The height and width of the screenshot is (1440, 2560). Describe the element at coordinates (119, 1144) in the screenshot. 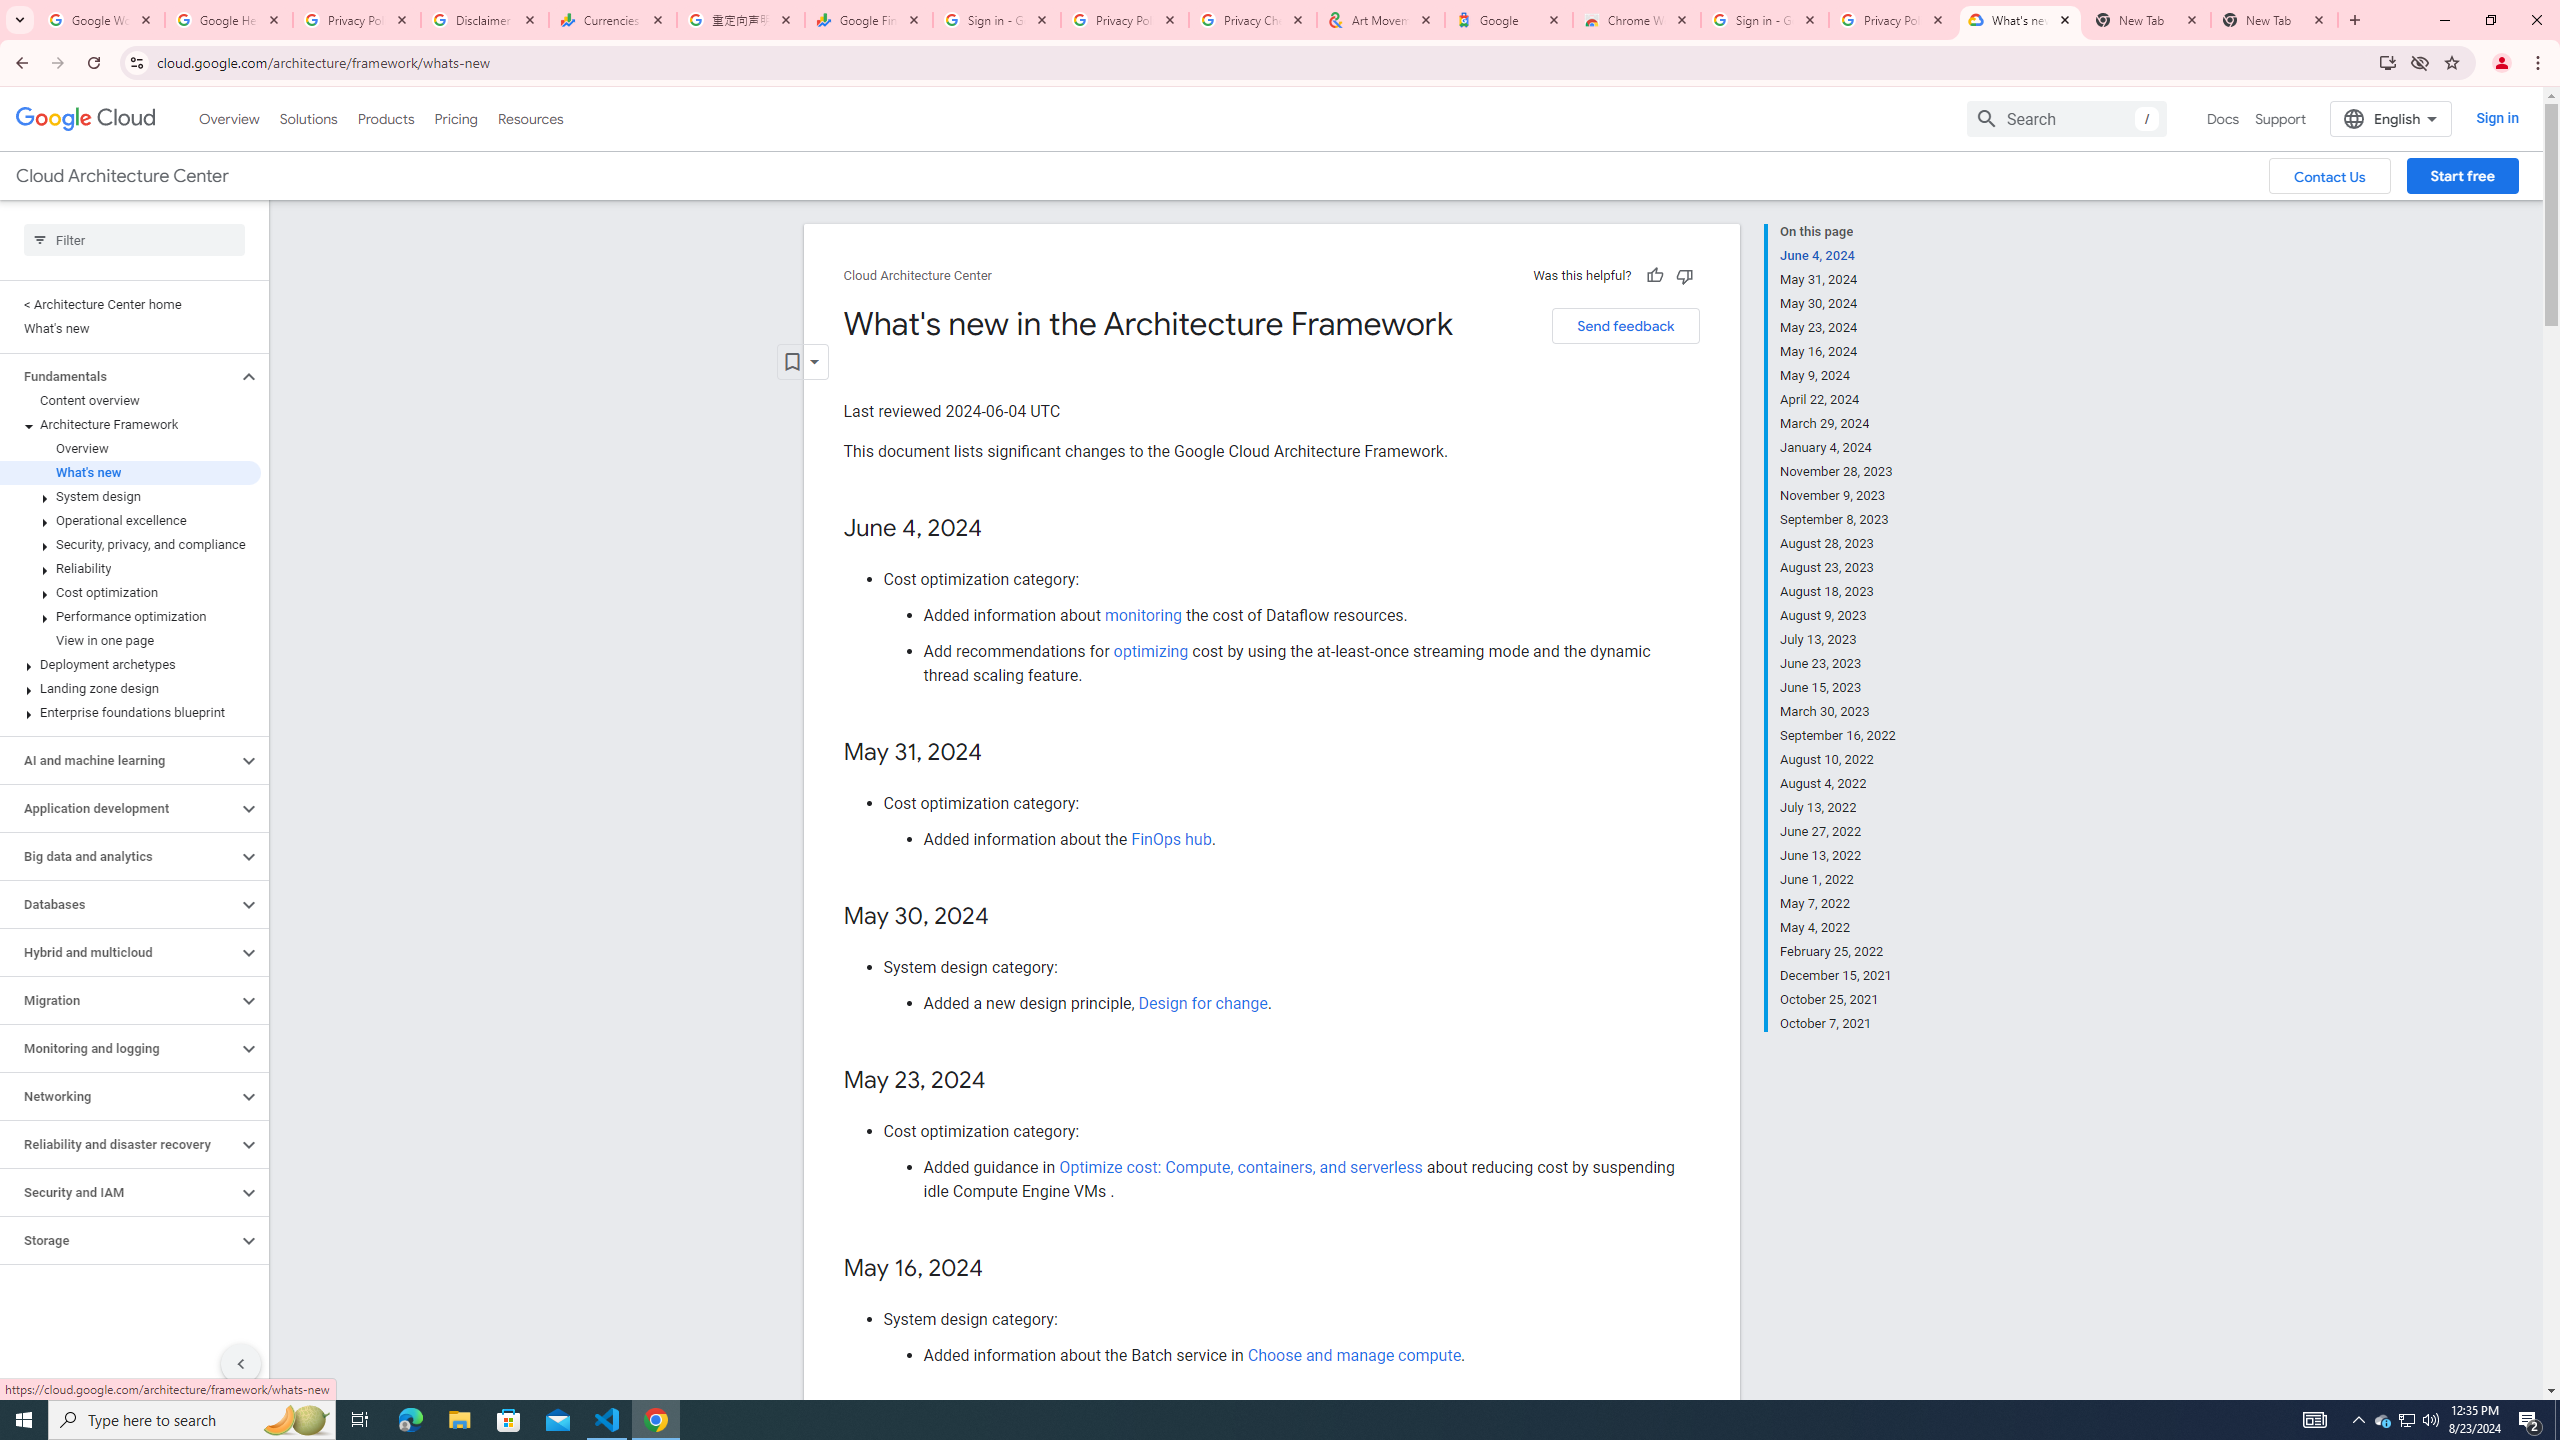

I see `Reliability and disaster recovery` at that location.